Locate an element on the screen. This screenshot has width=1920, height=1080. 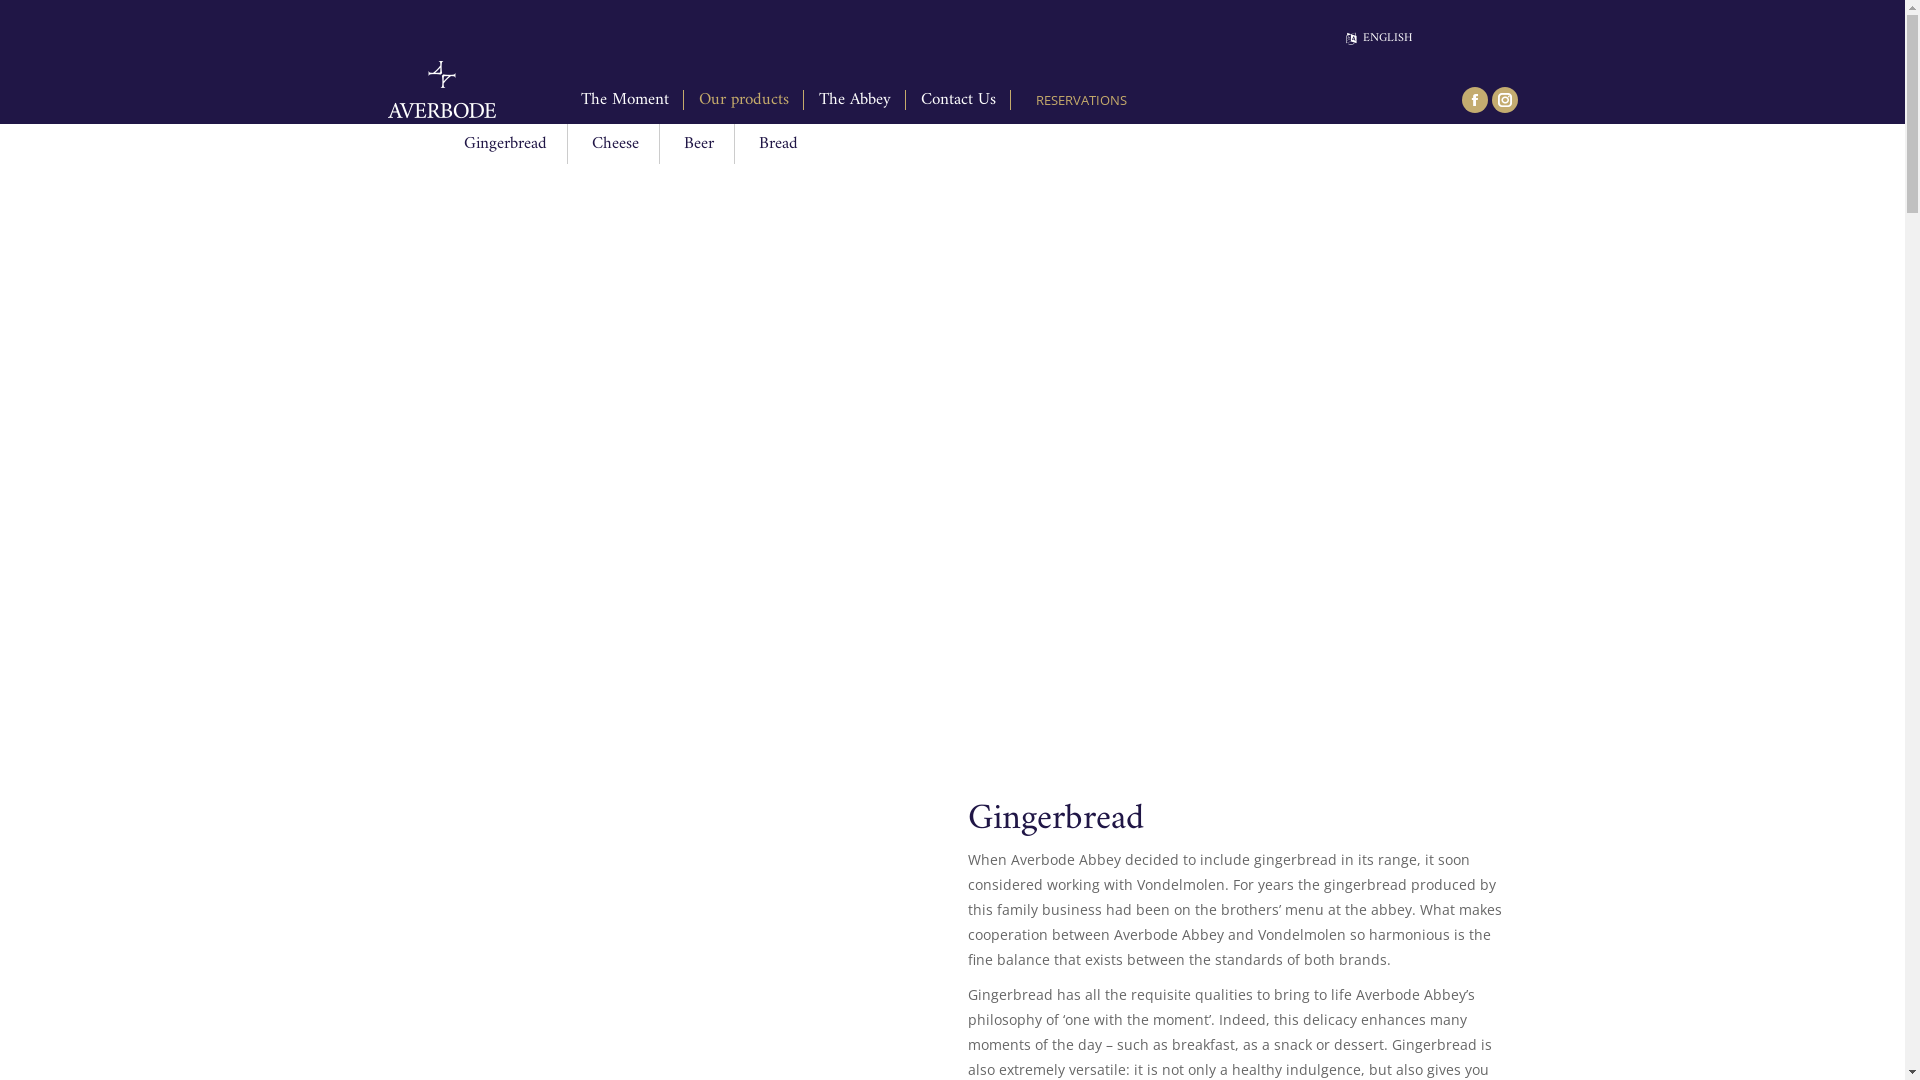
RESERVATIONS is located at coordinates (1076, 100).